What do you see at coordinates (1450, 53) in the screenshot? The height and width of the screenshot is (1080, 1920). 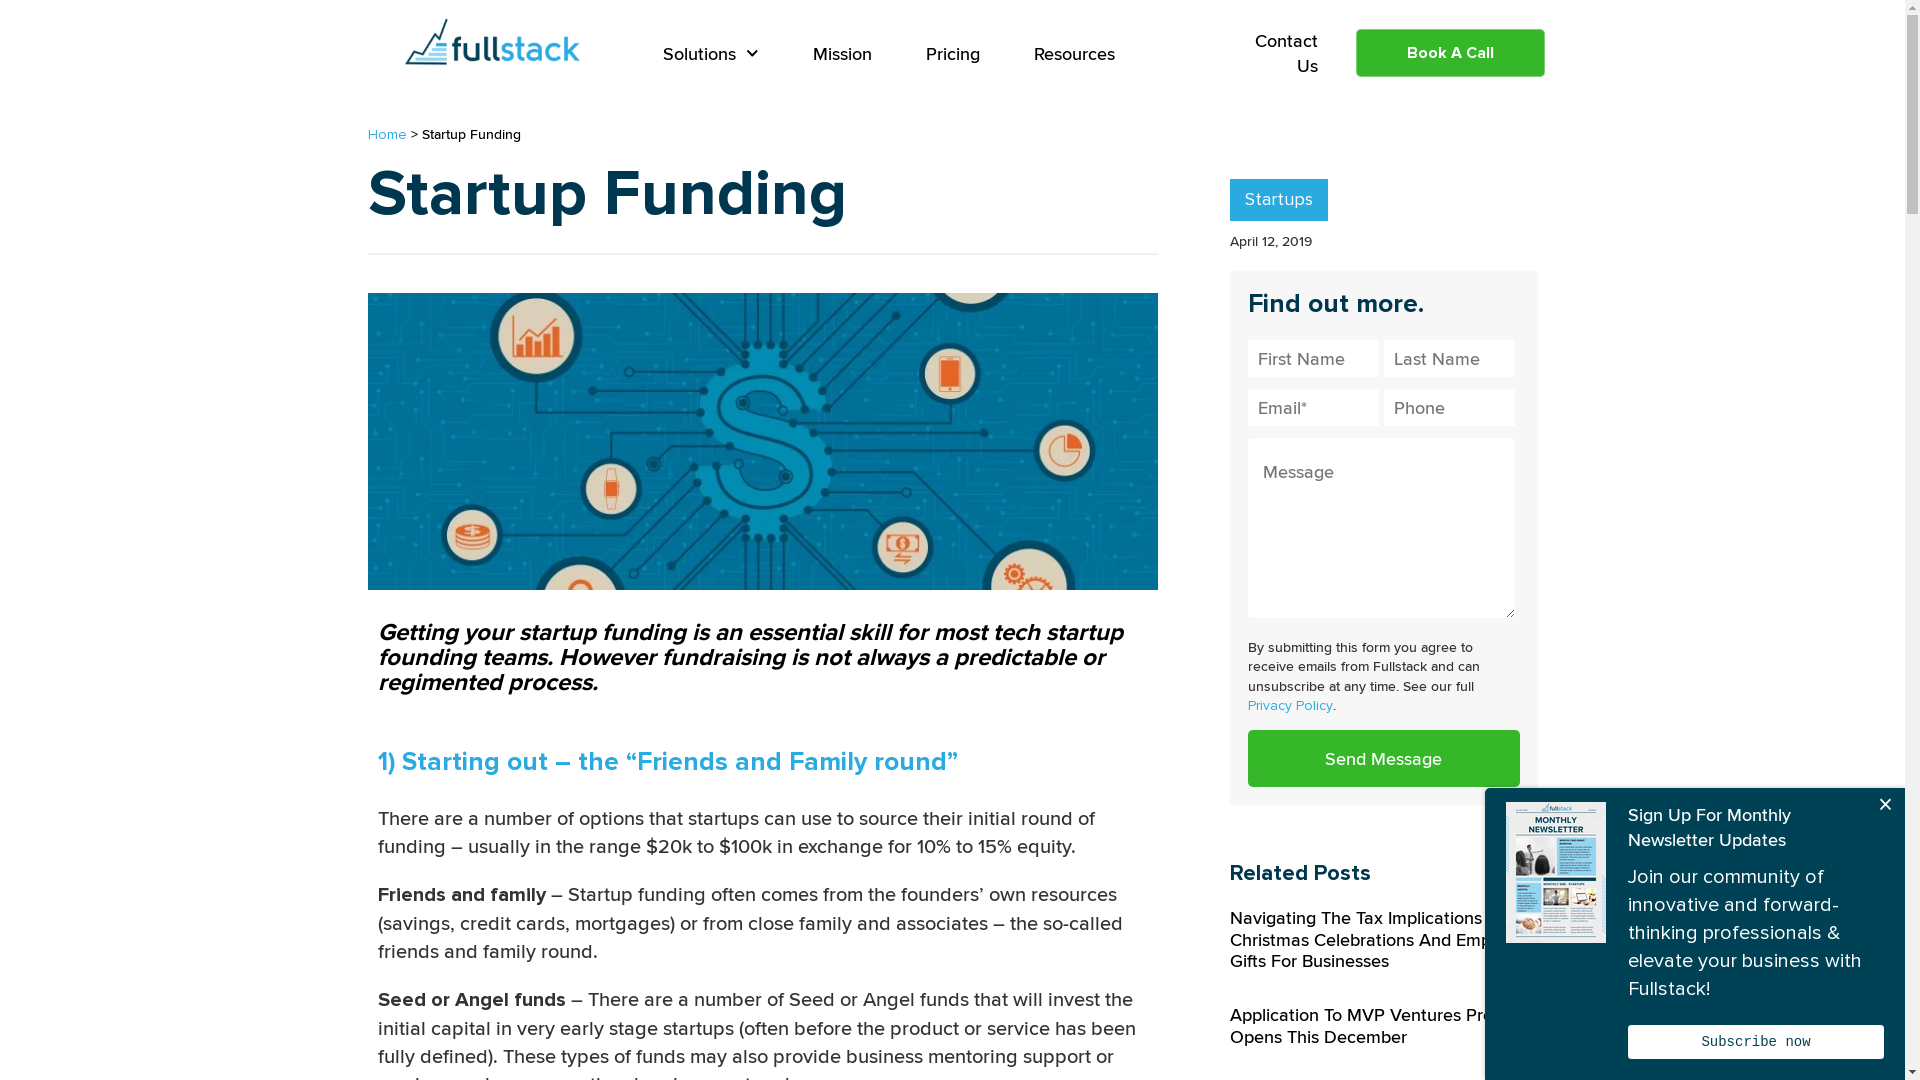 I see `Book A Call` at bounding box center [1450, 53].